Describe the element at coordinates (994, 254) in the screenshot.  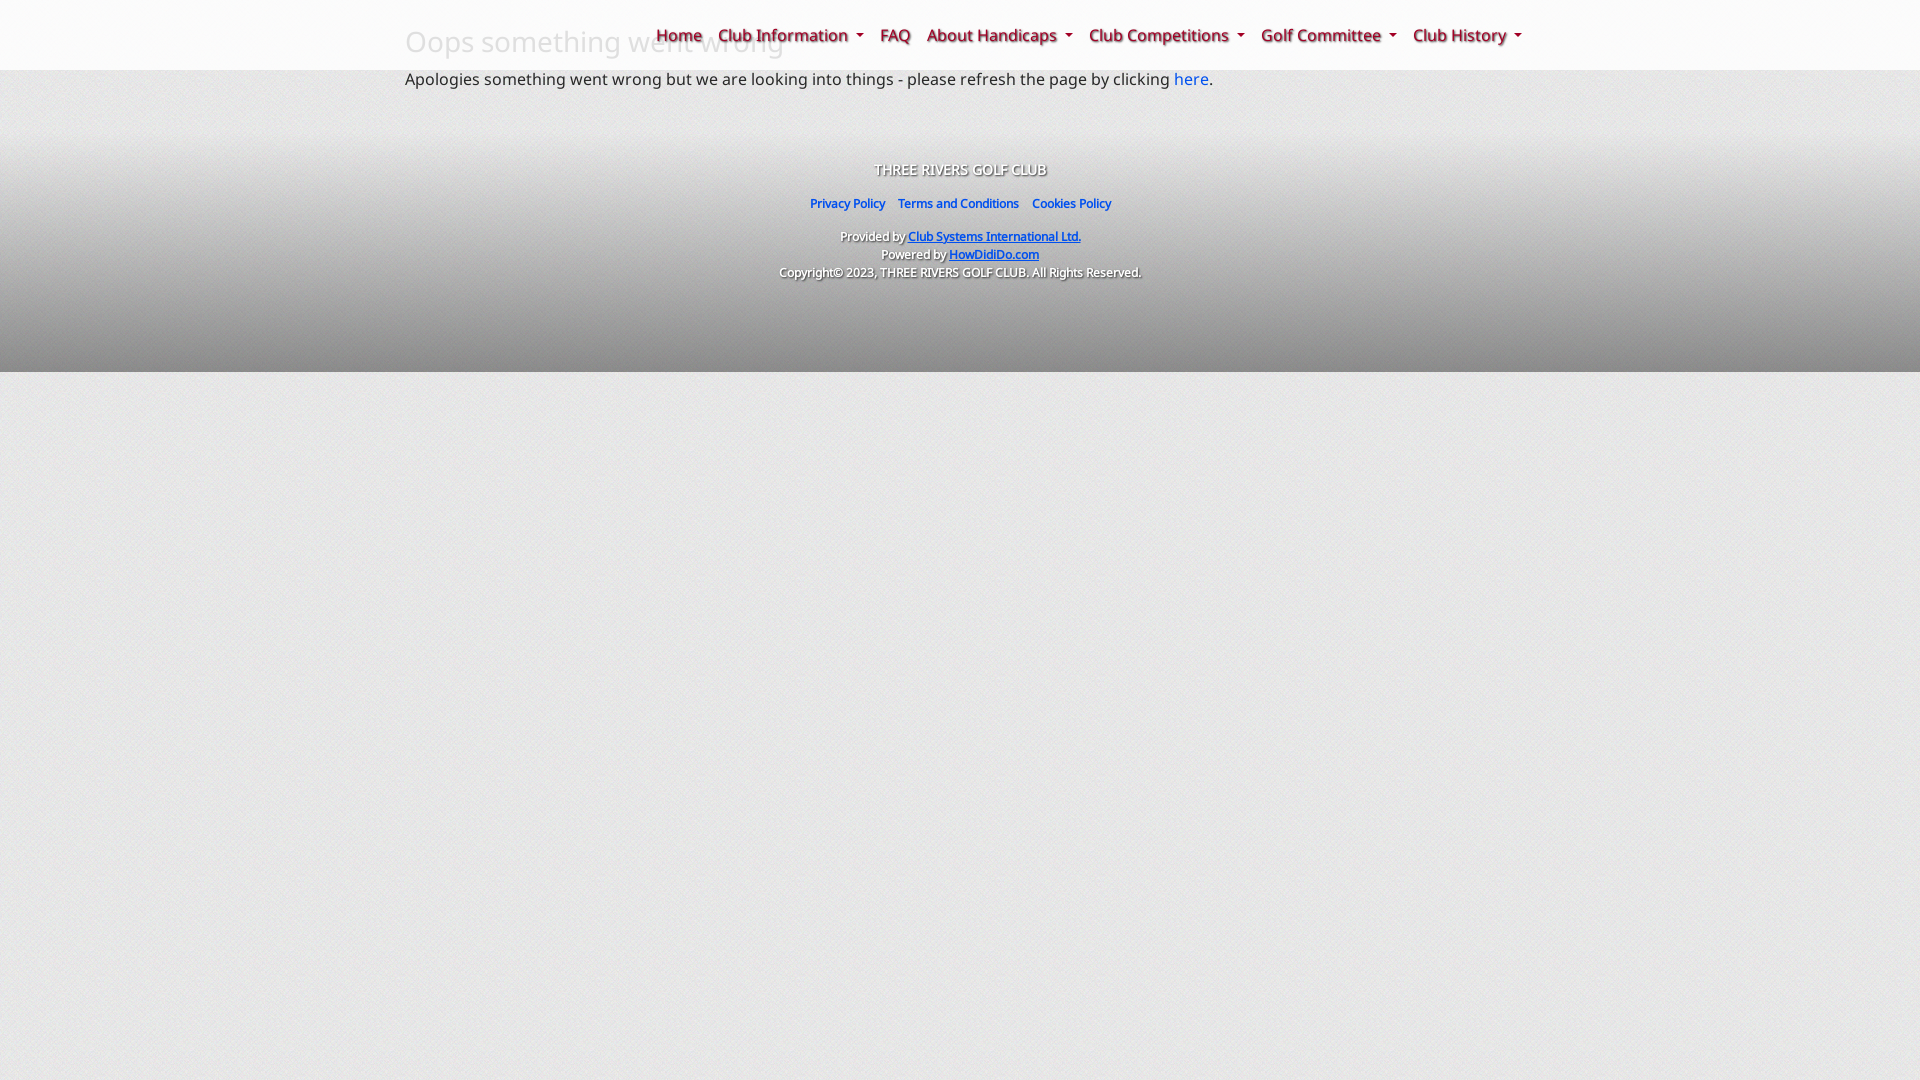
I see `HowDidiDo.com` at that location.